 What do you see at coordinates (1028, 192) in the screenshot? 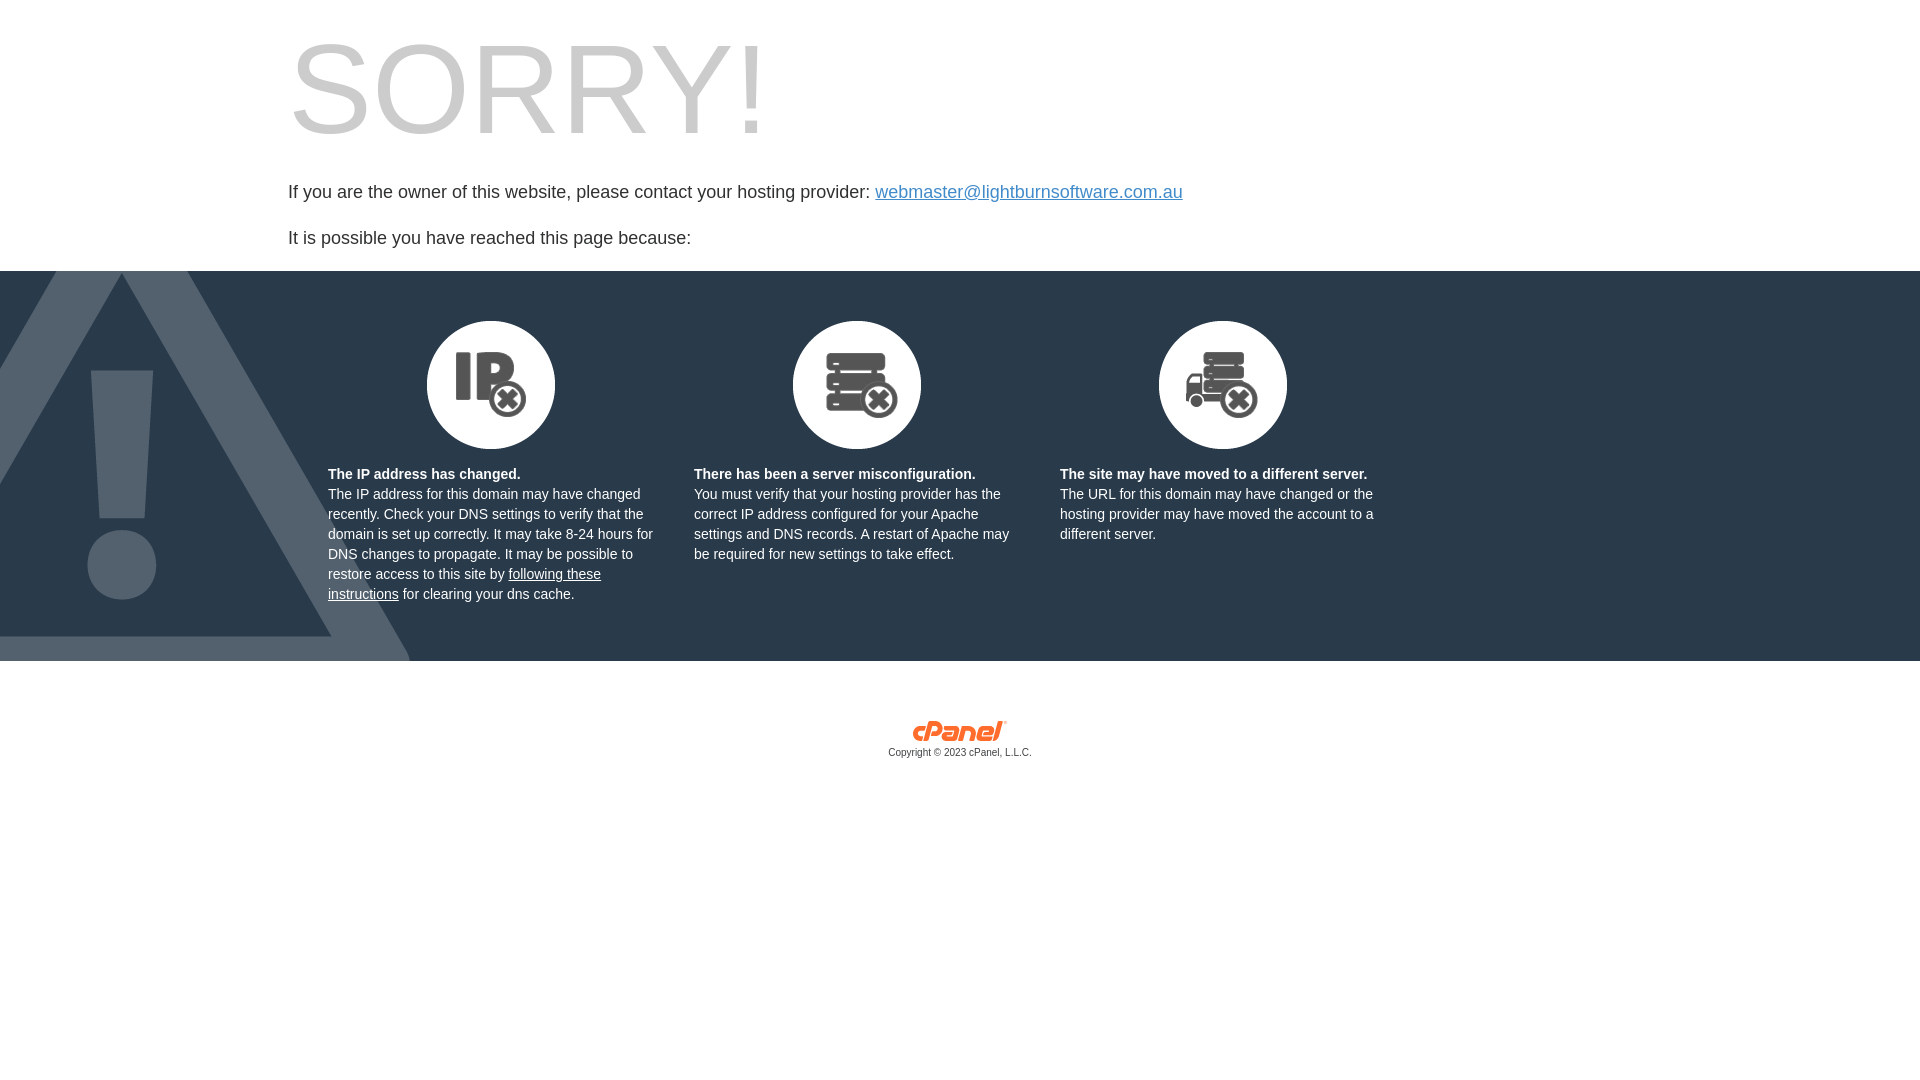
I see `webmaster@lightburnsoftware.com.au` at bounding box center [1028, 192].